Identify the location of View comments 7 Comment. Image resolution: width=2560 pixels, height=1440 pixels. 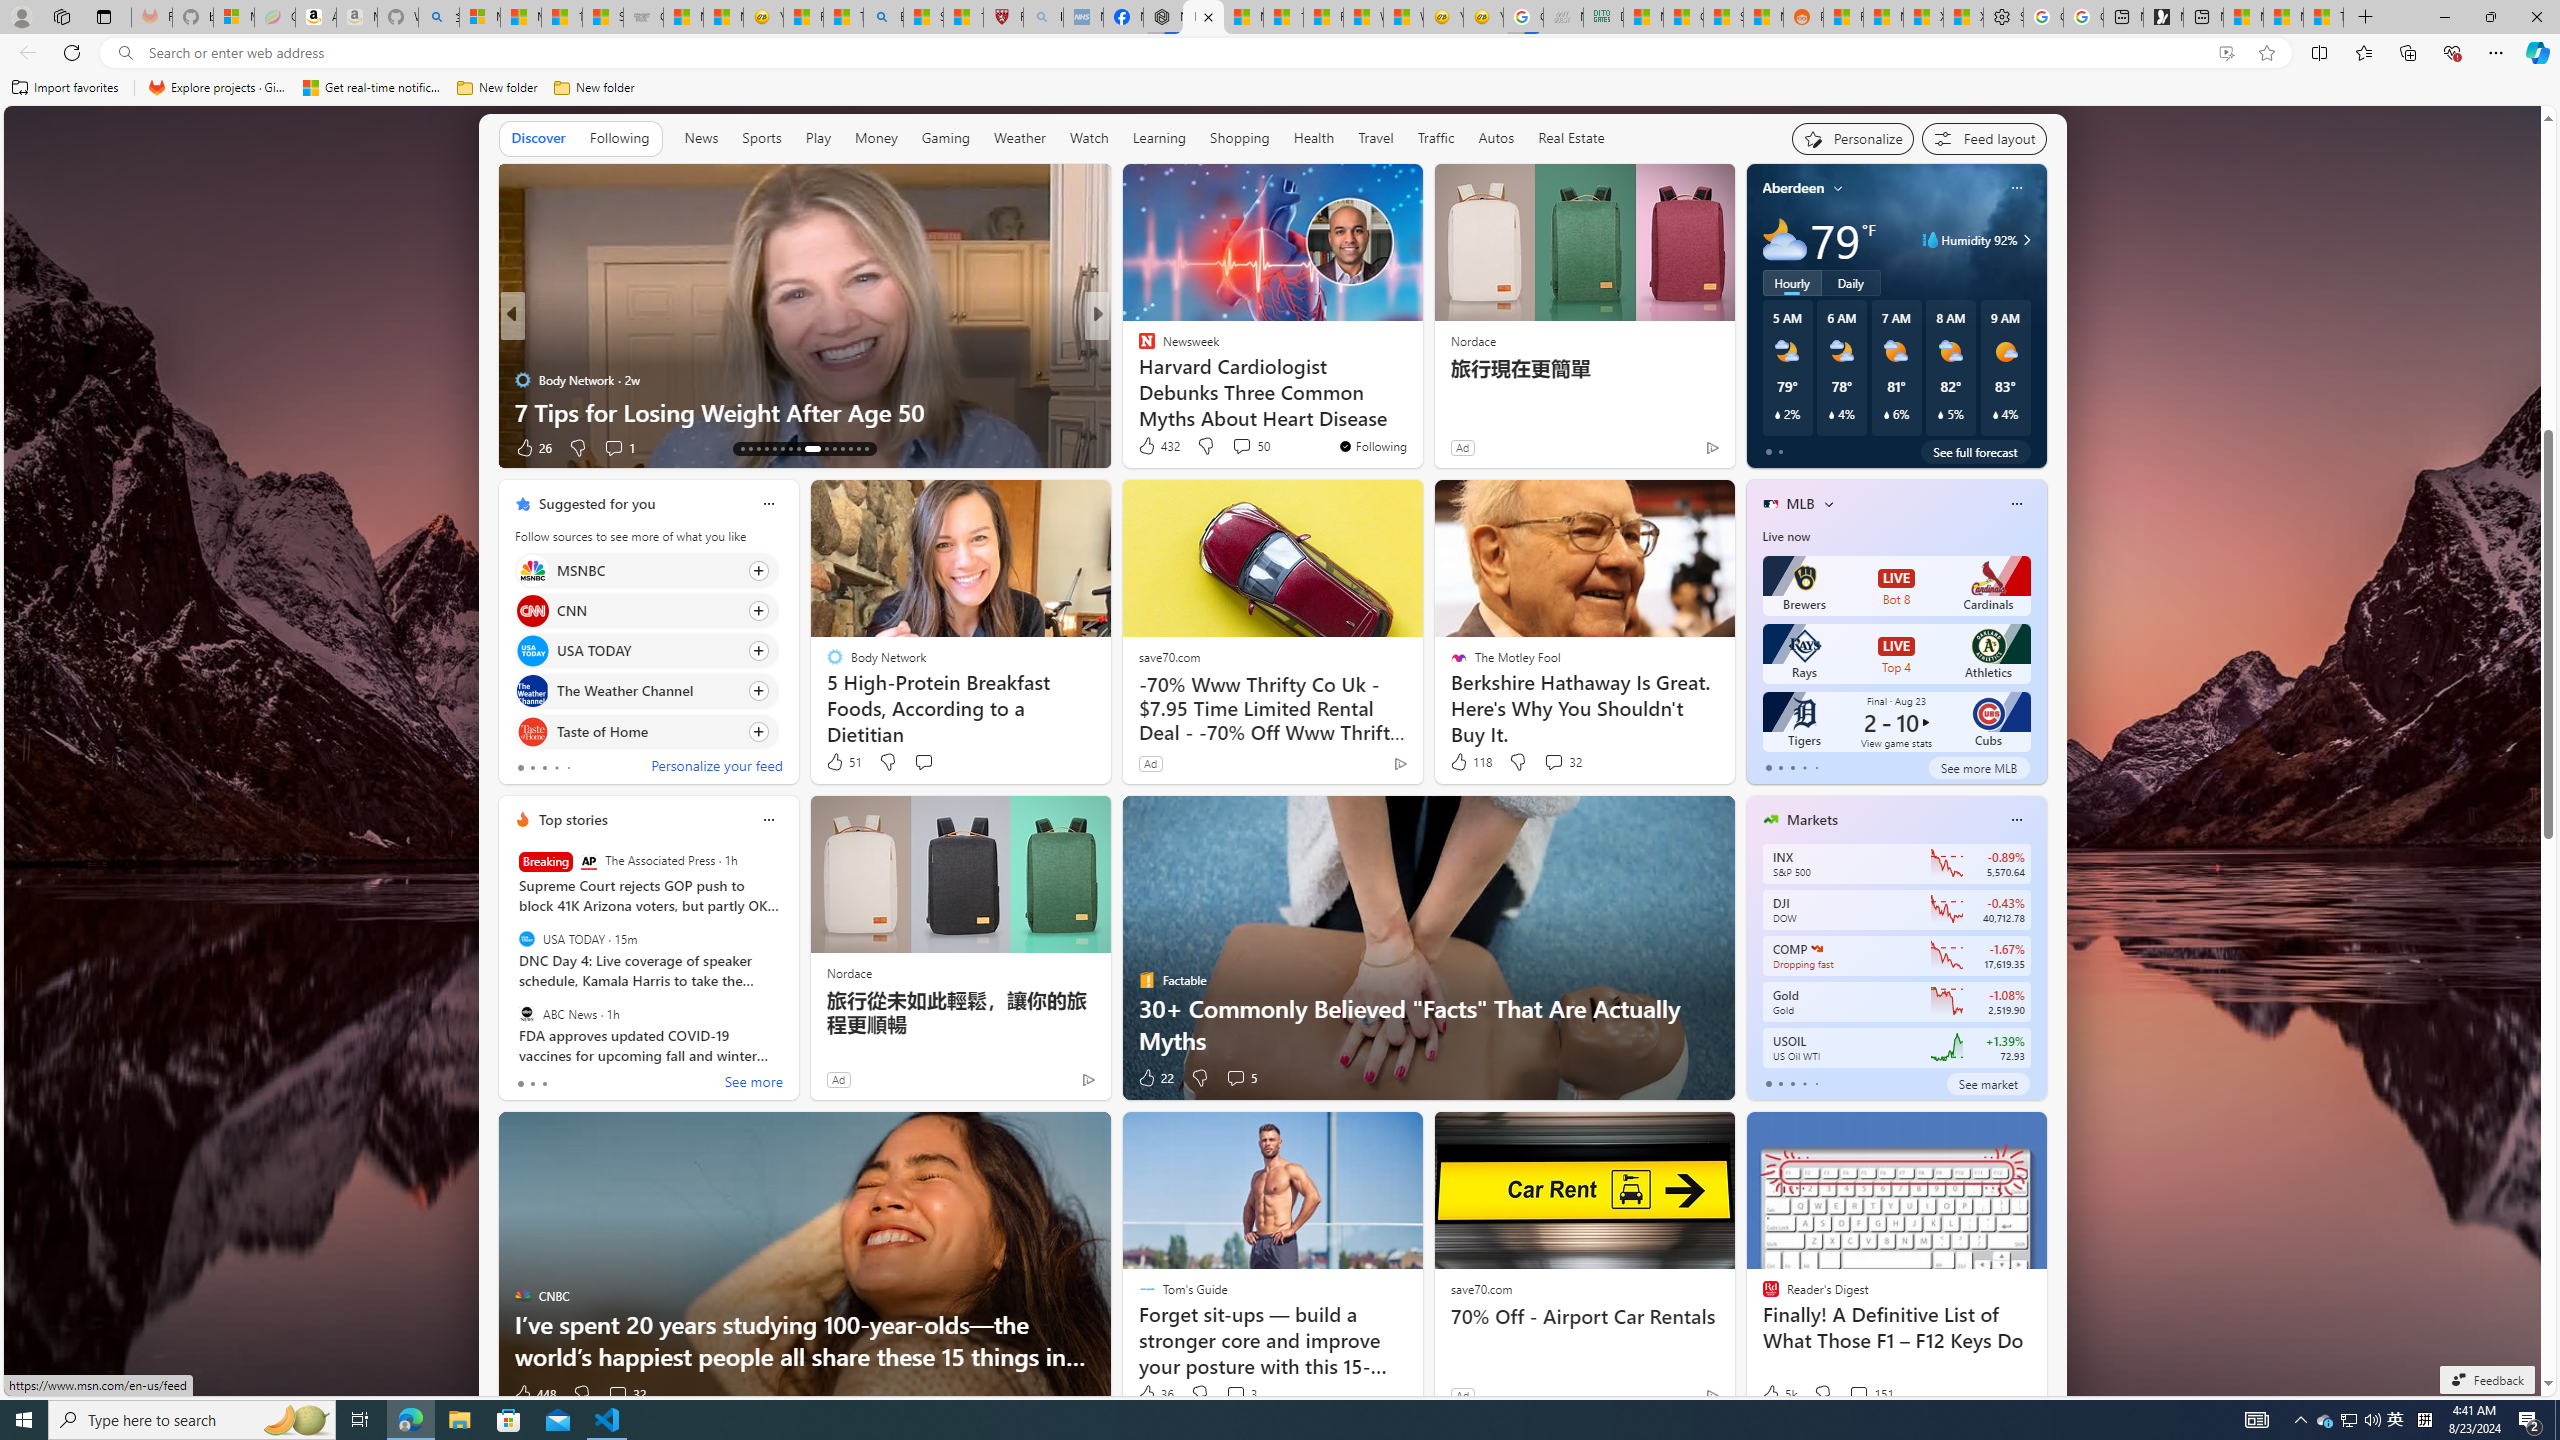
(1228, 446).